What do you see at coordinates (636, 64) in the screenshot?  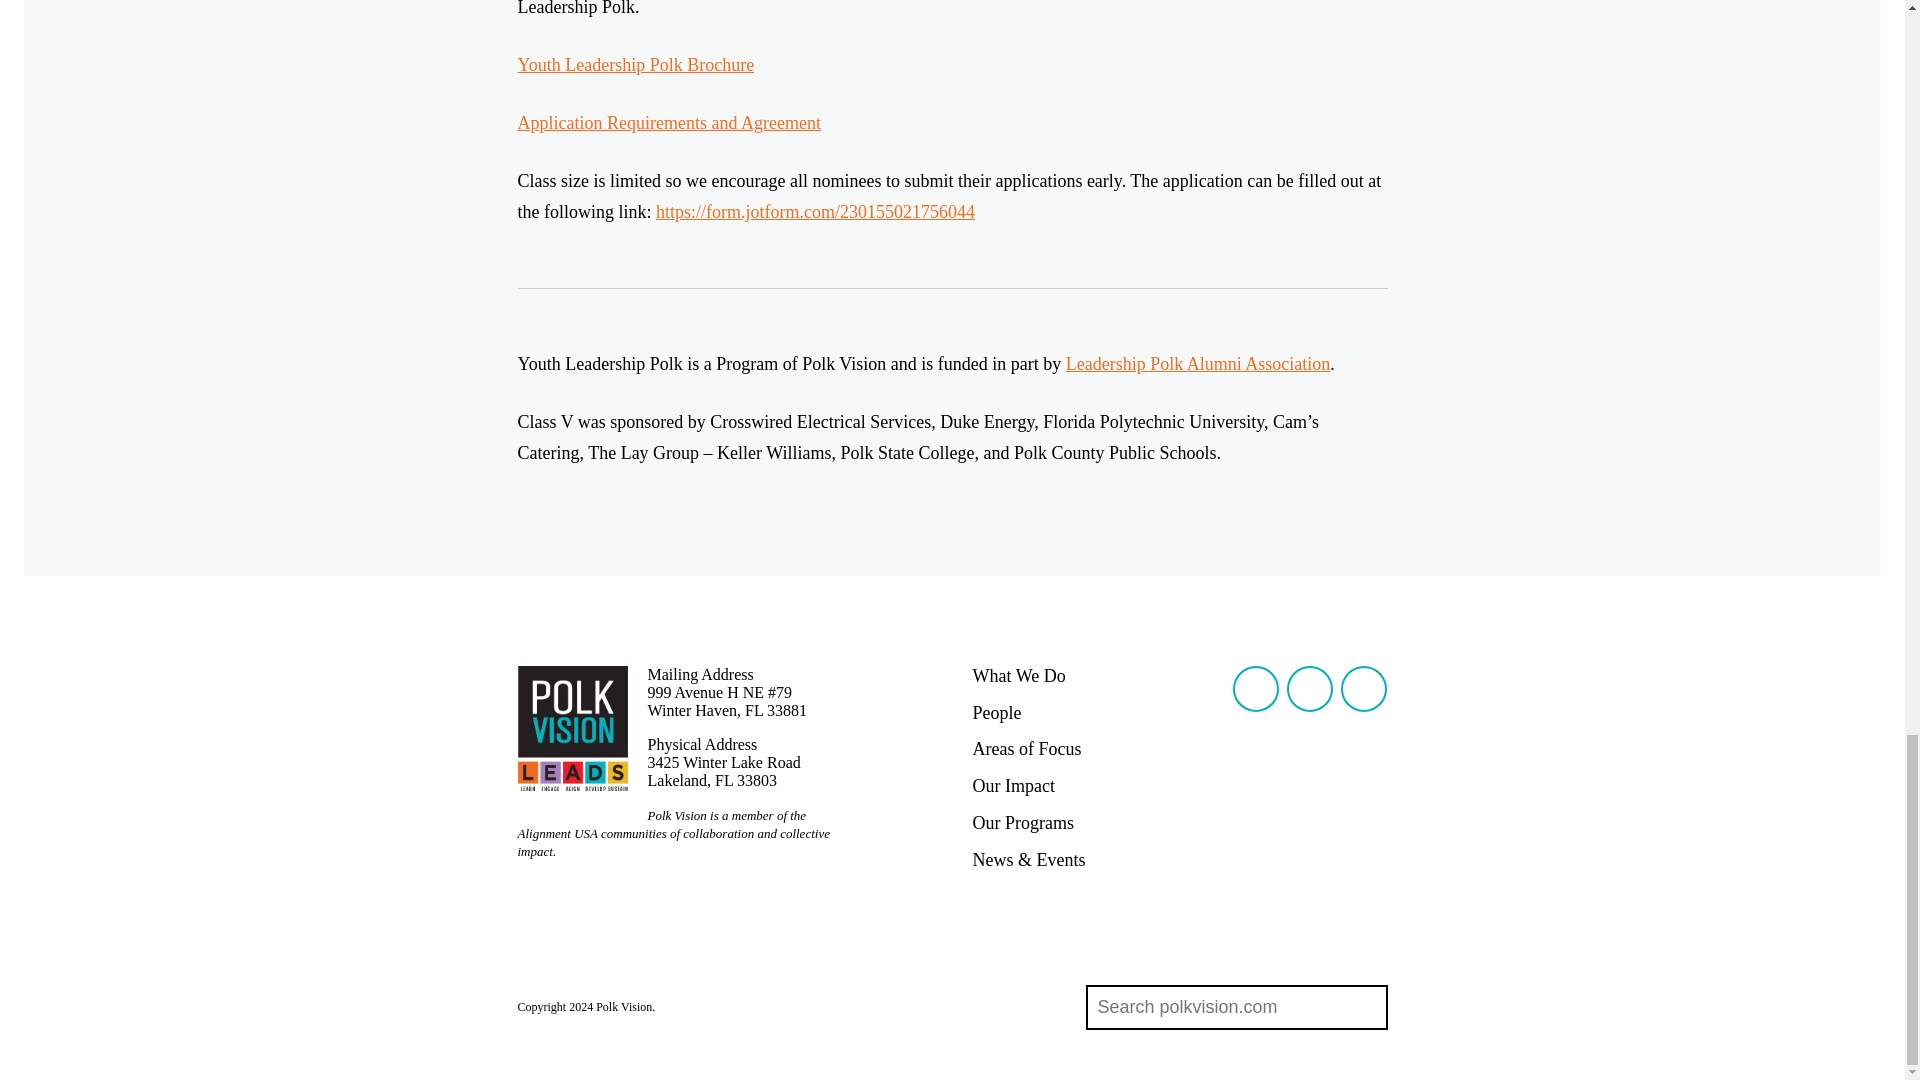 I see `Youth Leadership Polk Brochure` at bounding box center [636, 64].